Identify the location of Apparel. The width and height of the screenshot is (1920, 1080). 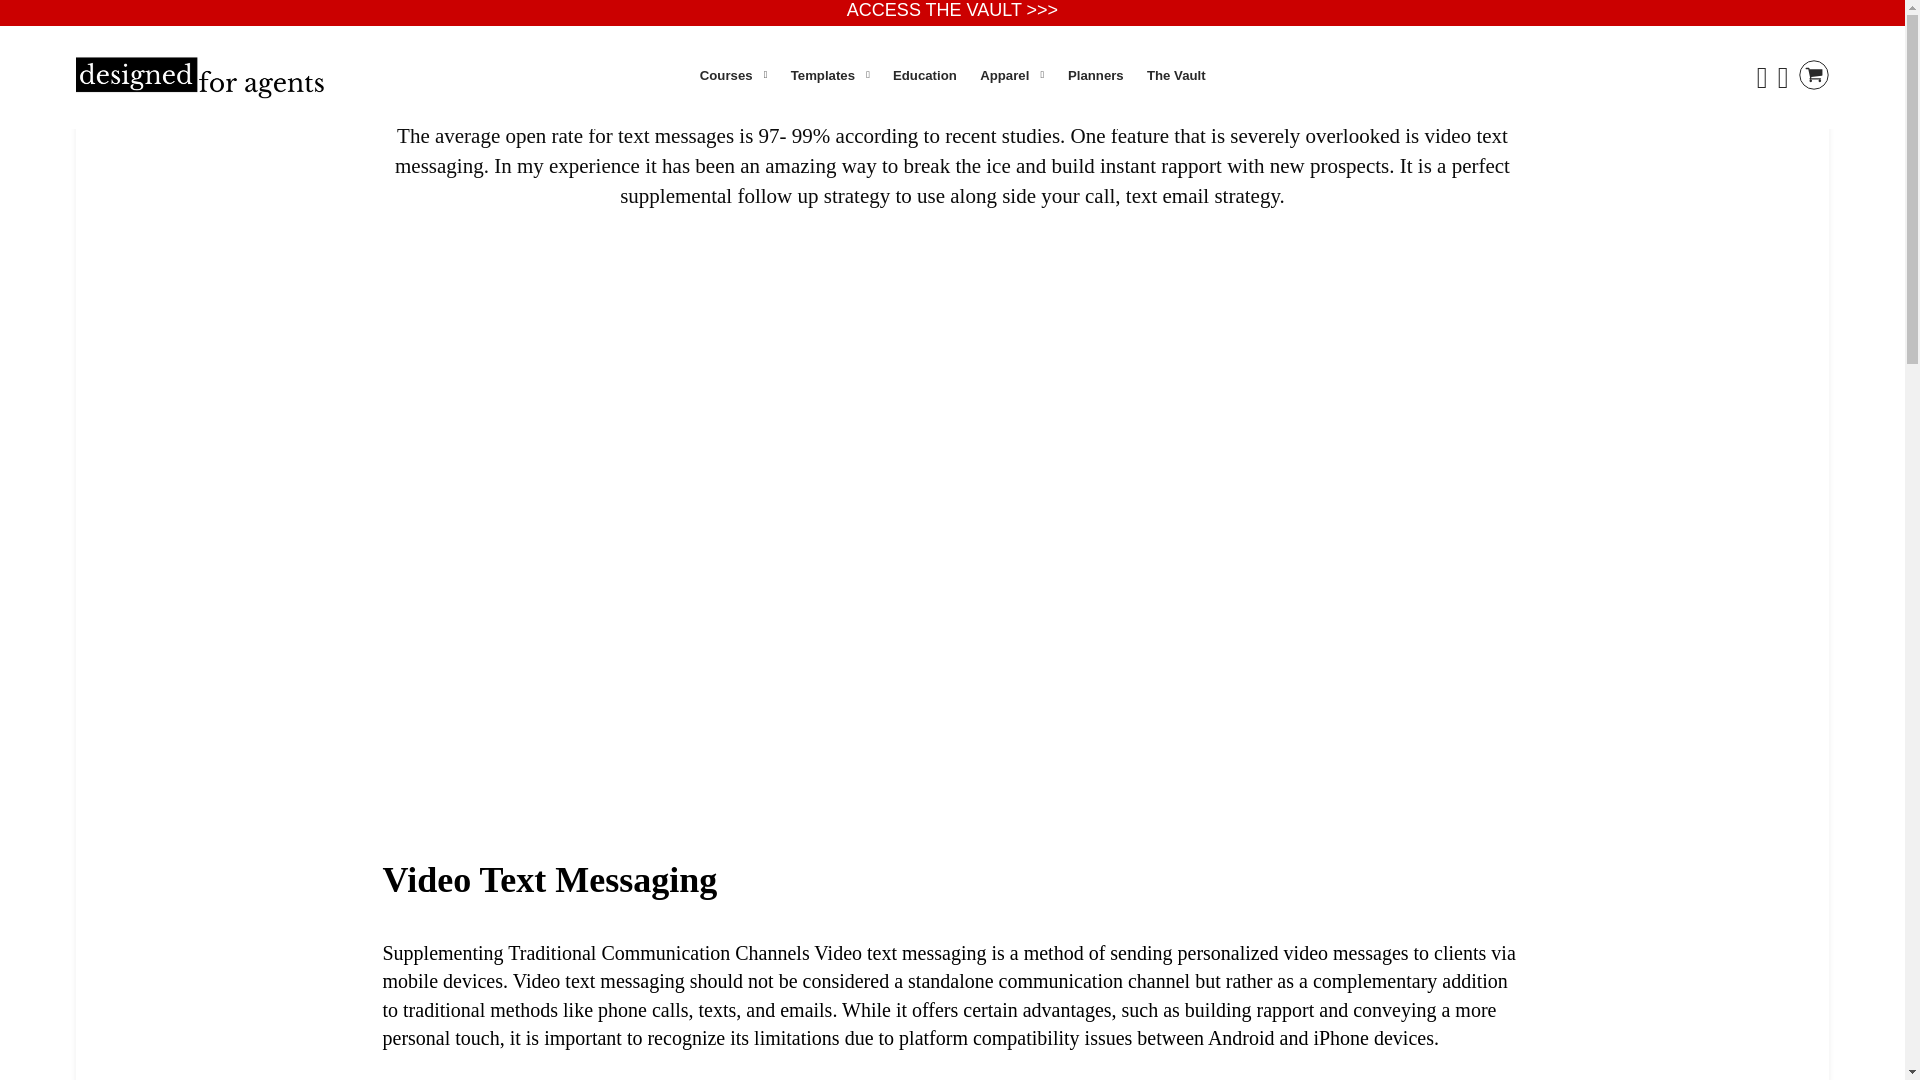
(1012, 74).